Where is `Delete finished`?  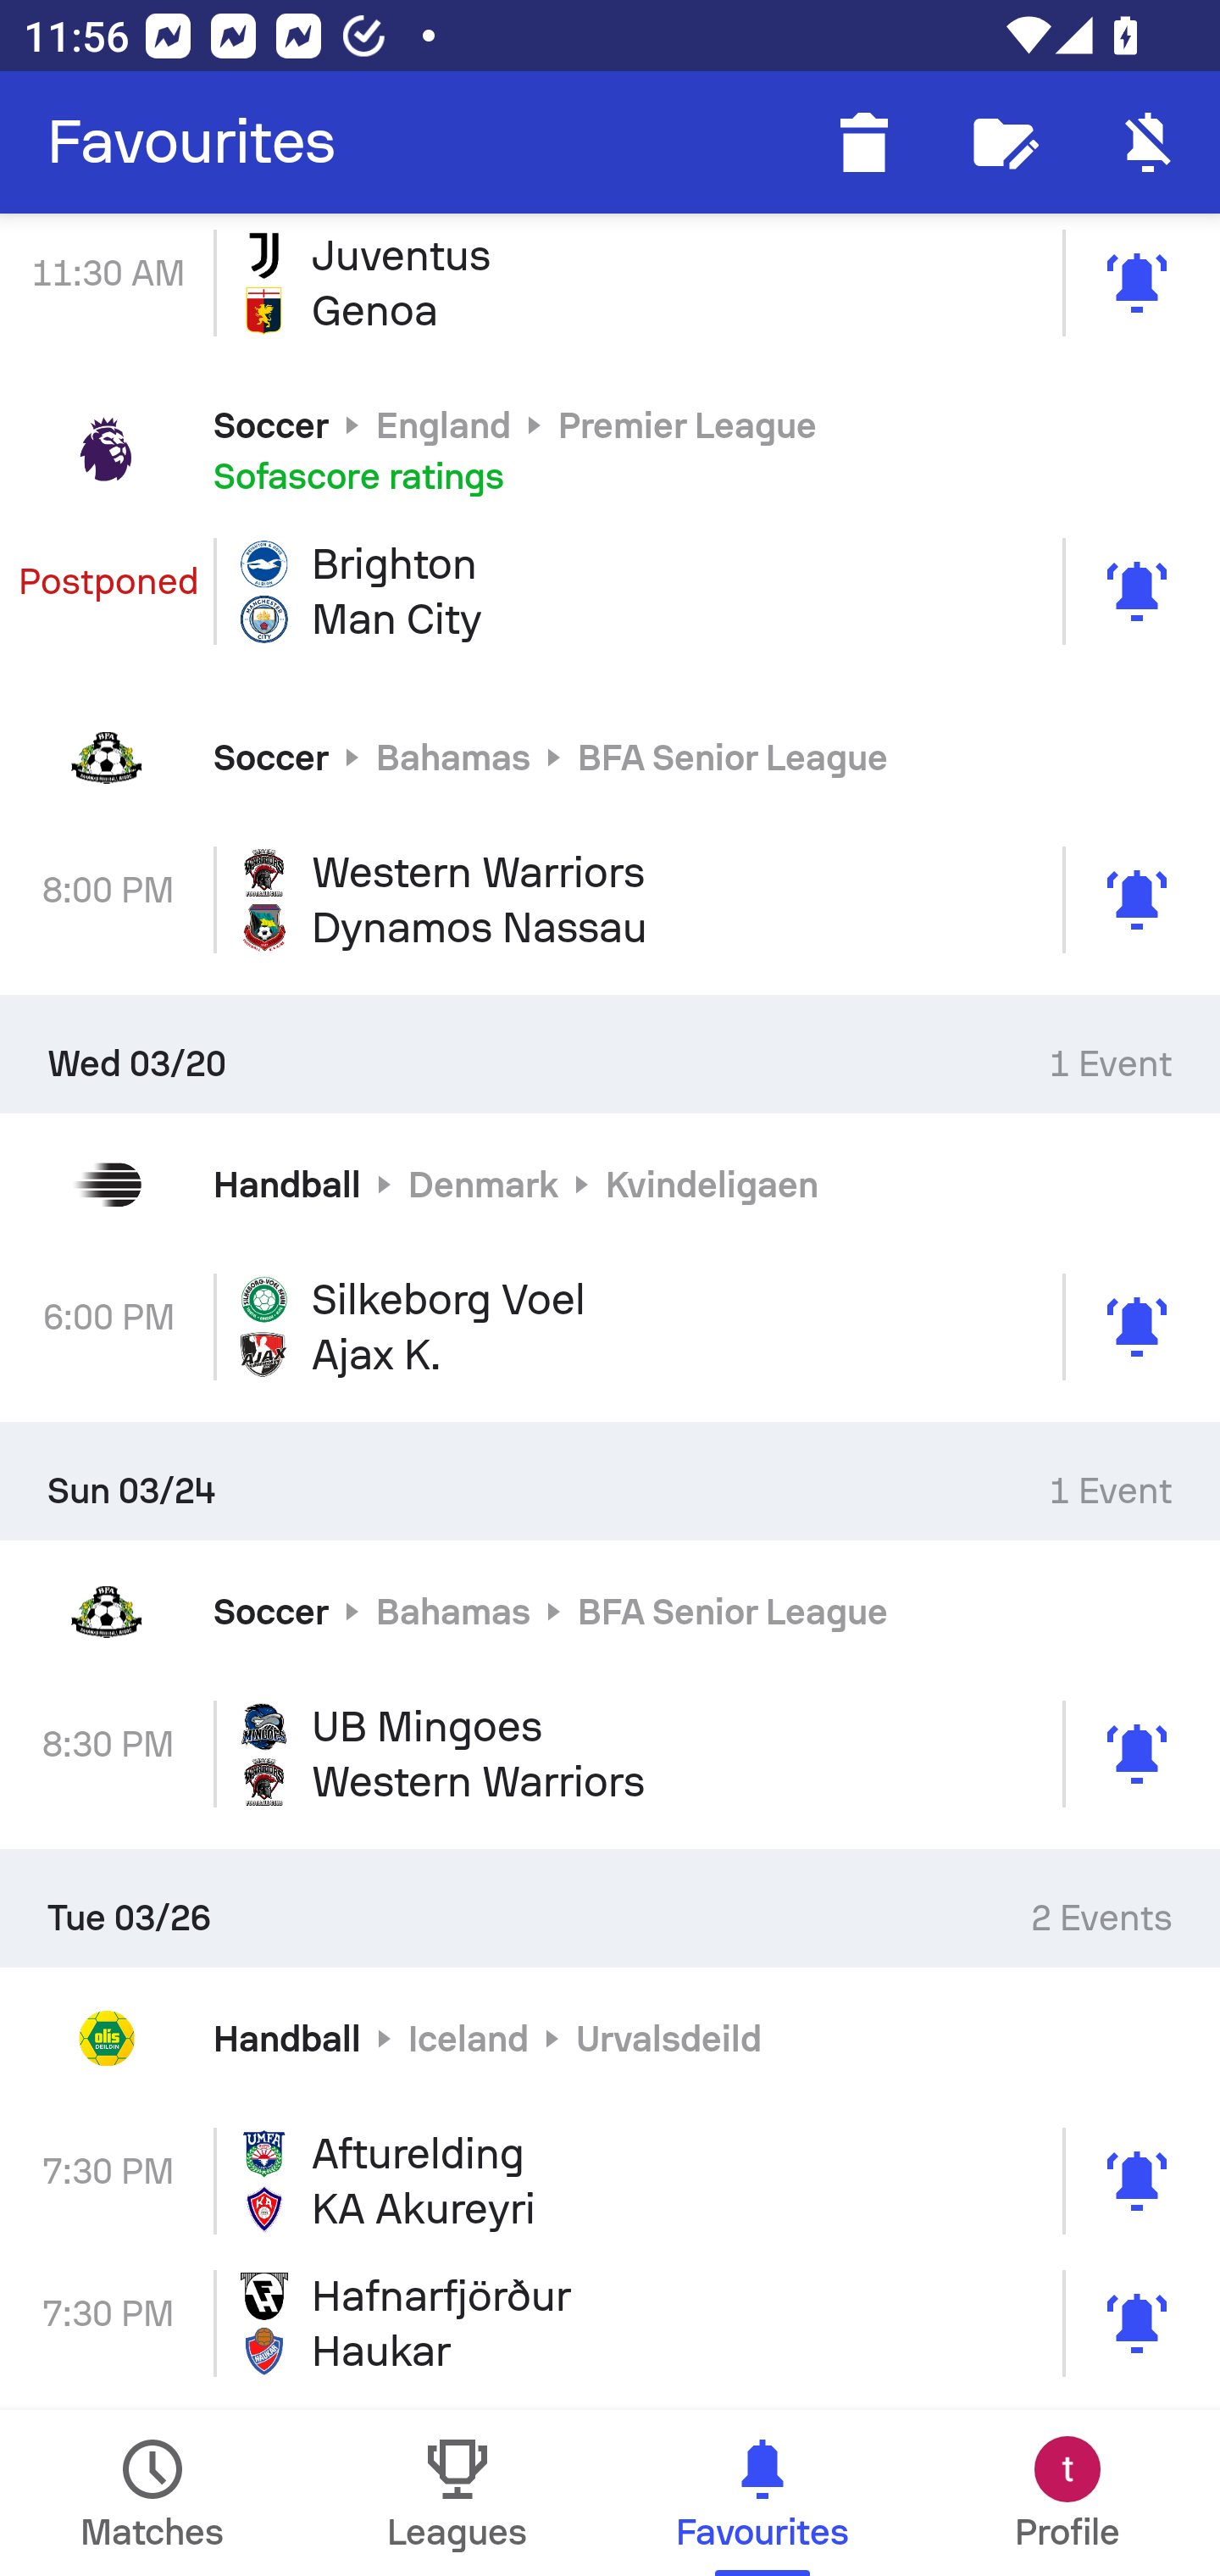
Delete finished is located at coordinates (864, 142).